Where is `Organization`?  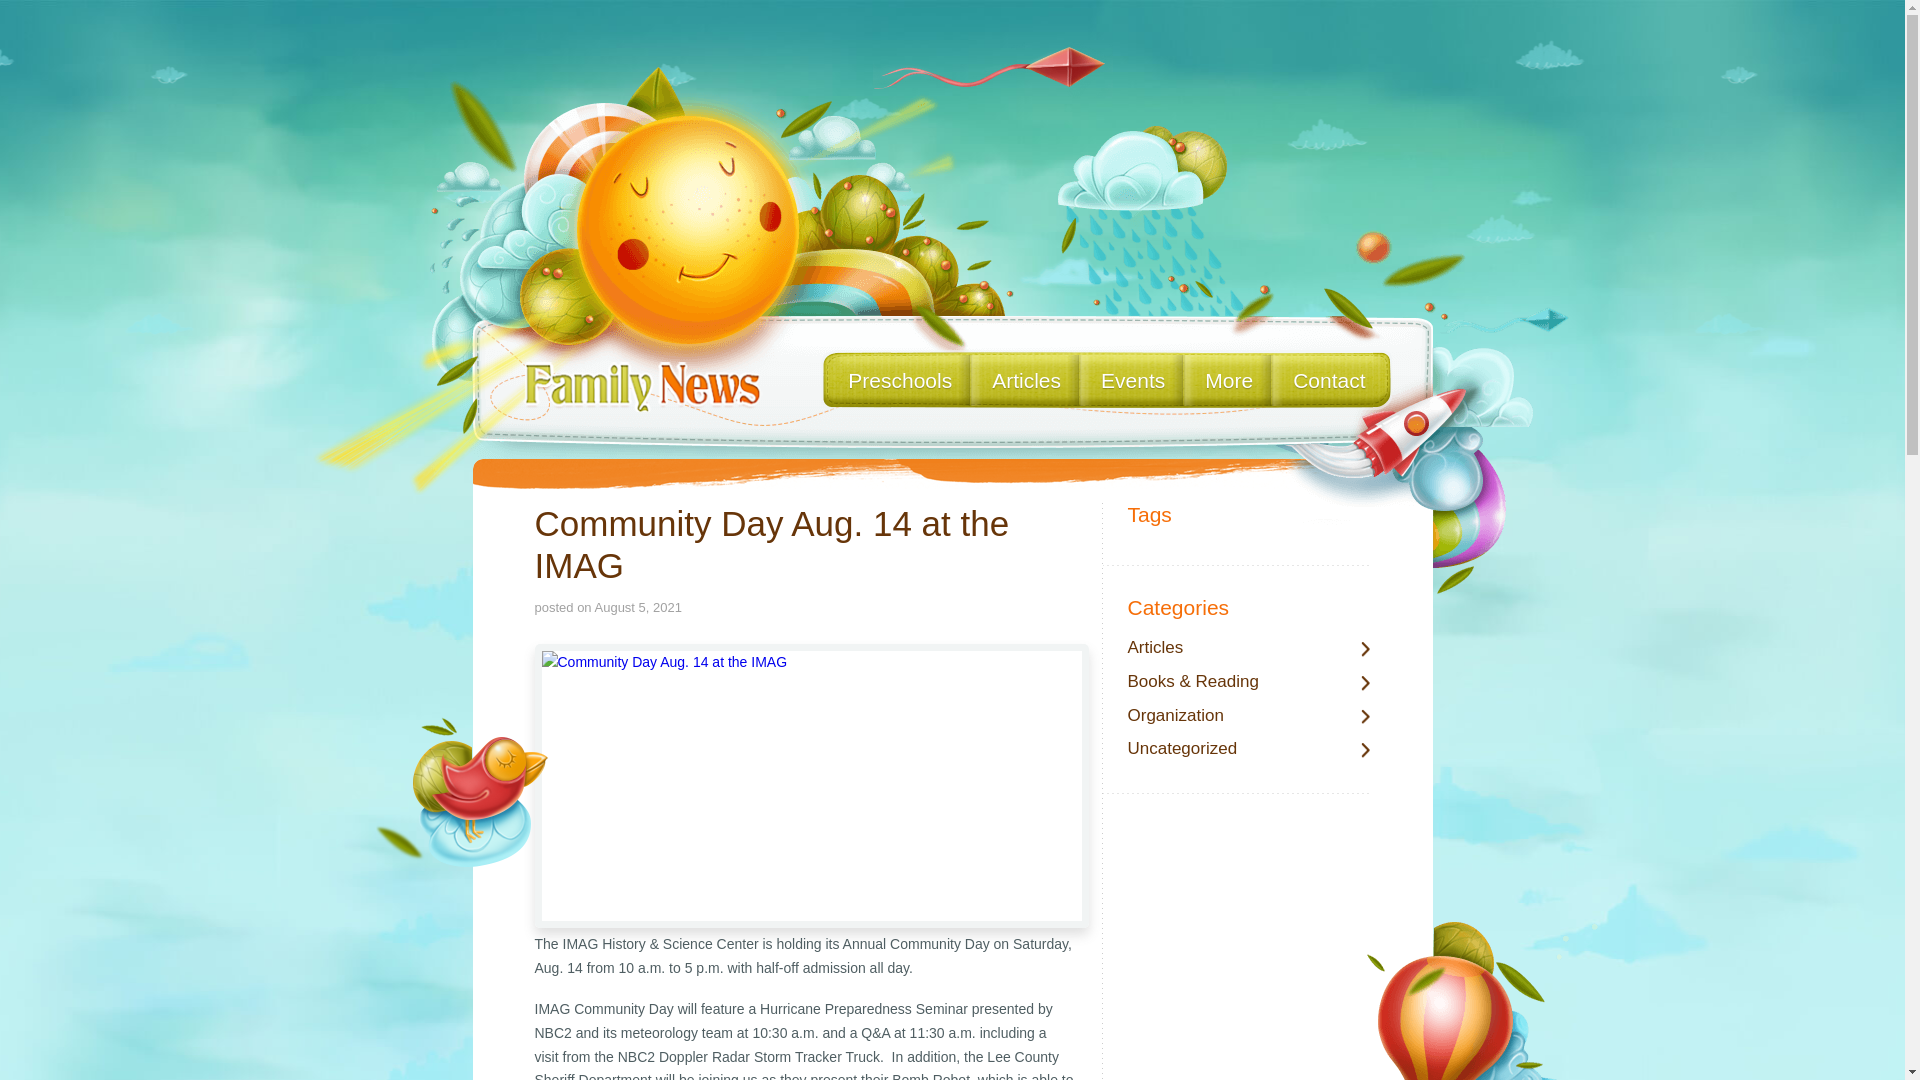 Organization is located at coordinates (1249, 716).